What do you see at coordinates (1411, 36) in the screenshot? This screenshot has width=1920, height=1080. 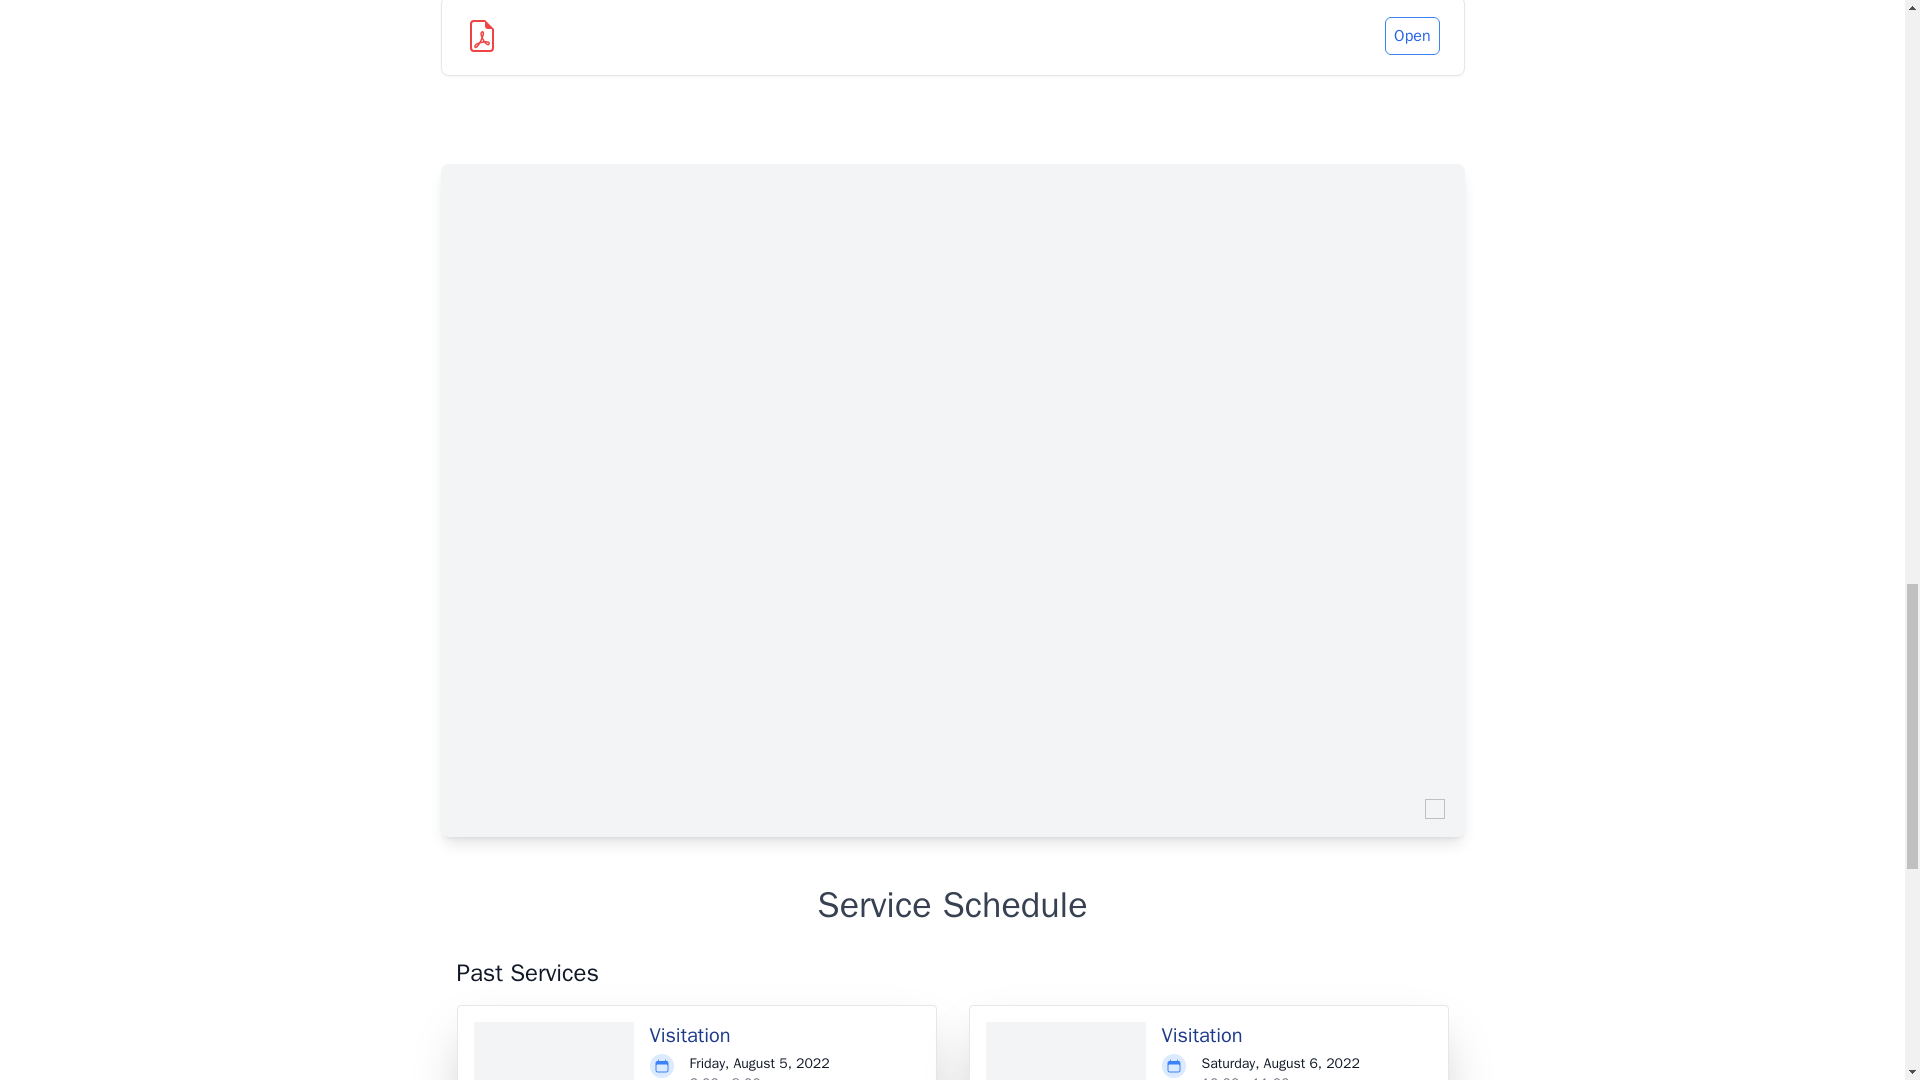 I see `Open` at bounding box center [1411, 36].